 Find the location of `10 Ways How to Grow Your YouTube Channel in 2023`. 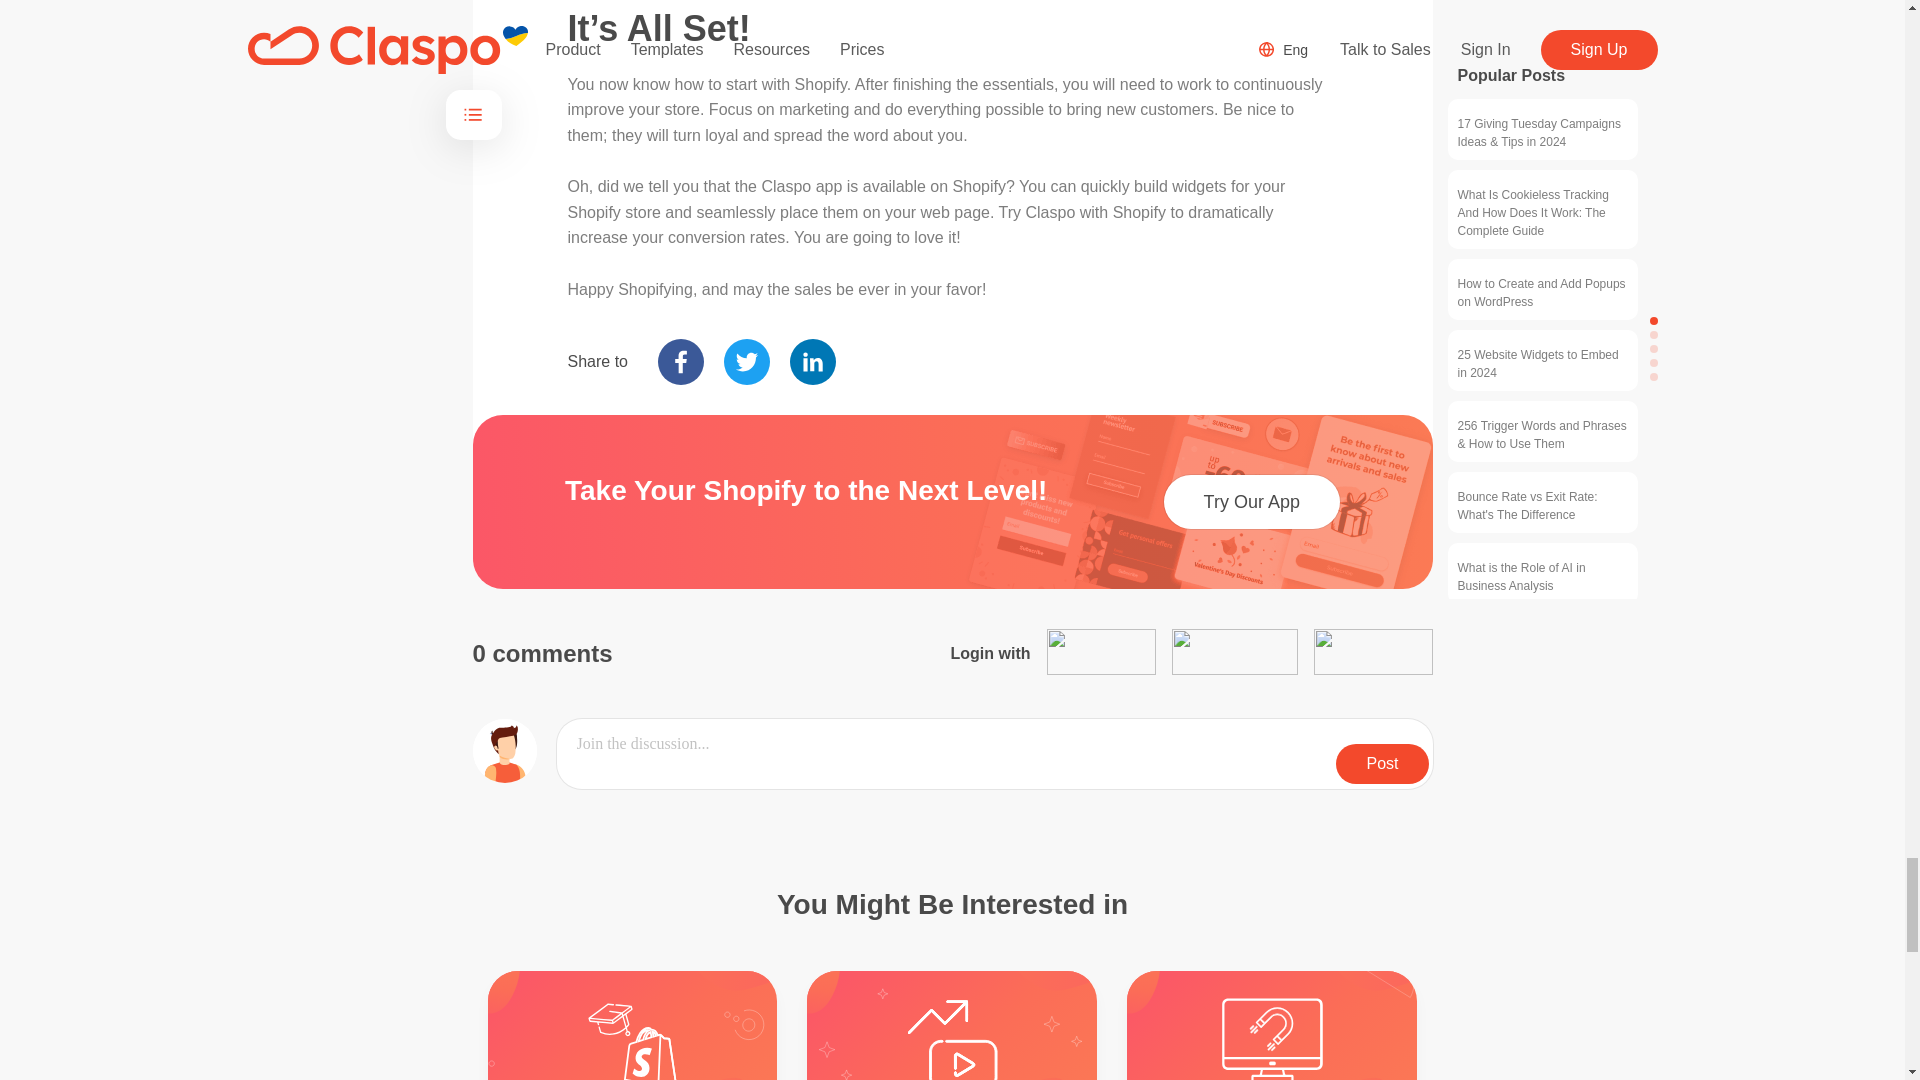

10 Ways How to Grow Your YouTube Channel in 2023 is located at coordinates (952, 1025).